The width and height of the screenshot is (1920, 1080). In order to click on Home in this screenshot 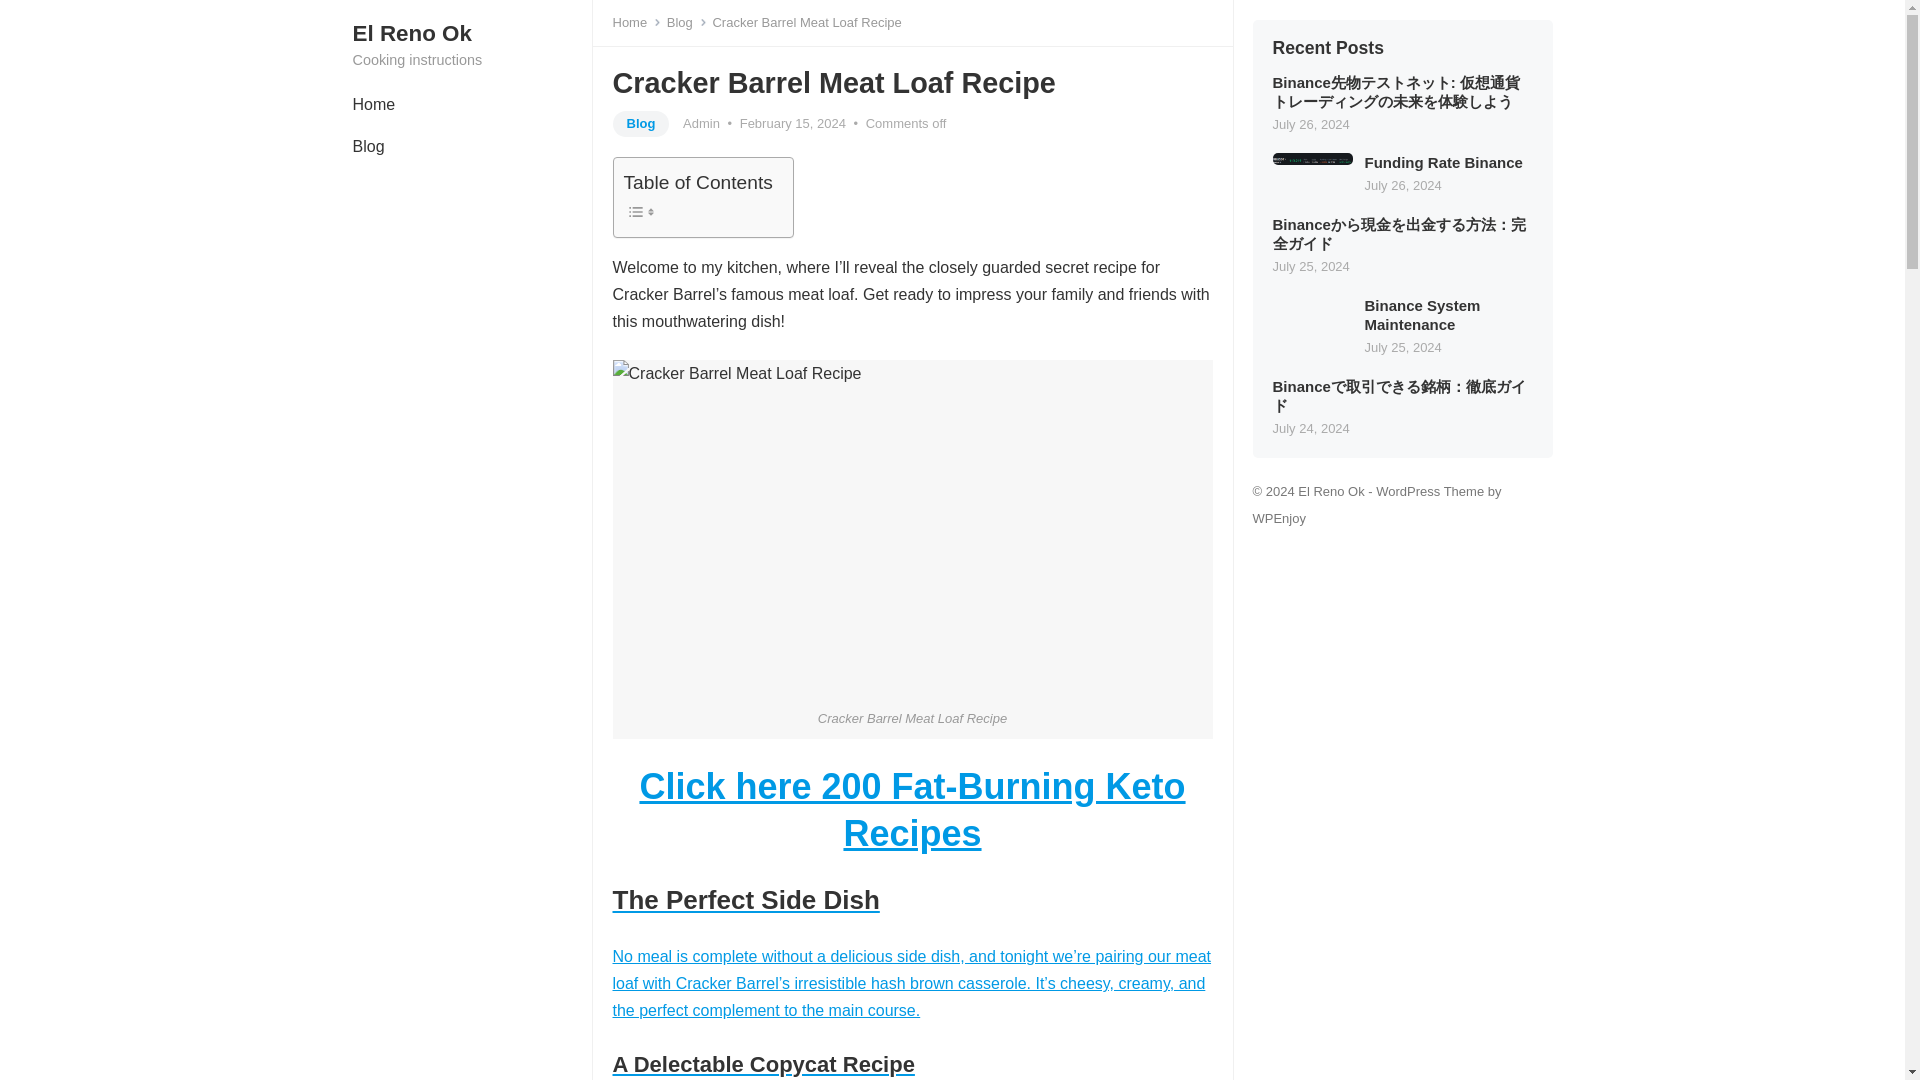, I will do `click(373, 105)`.